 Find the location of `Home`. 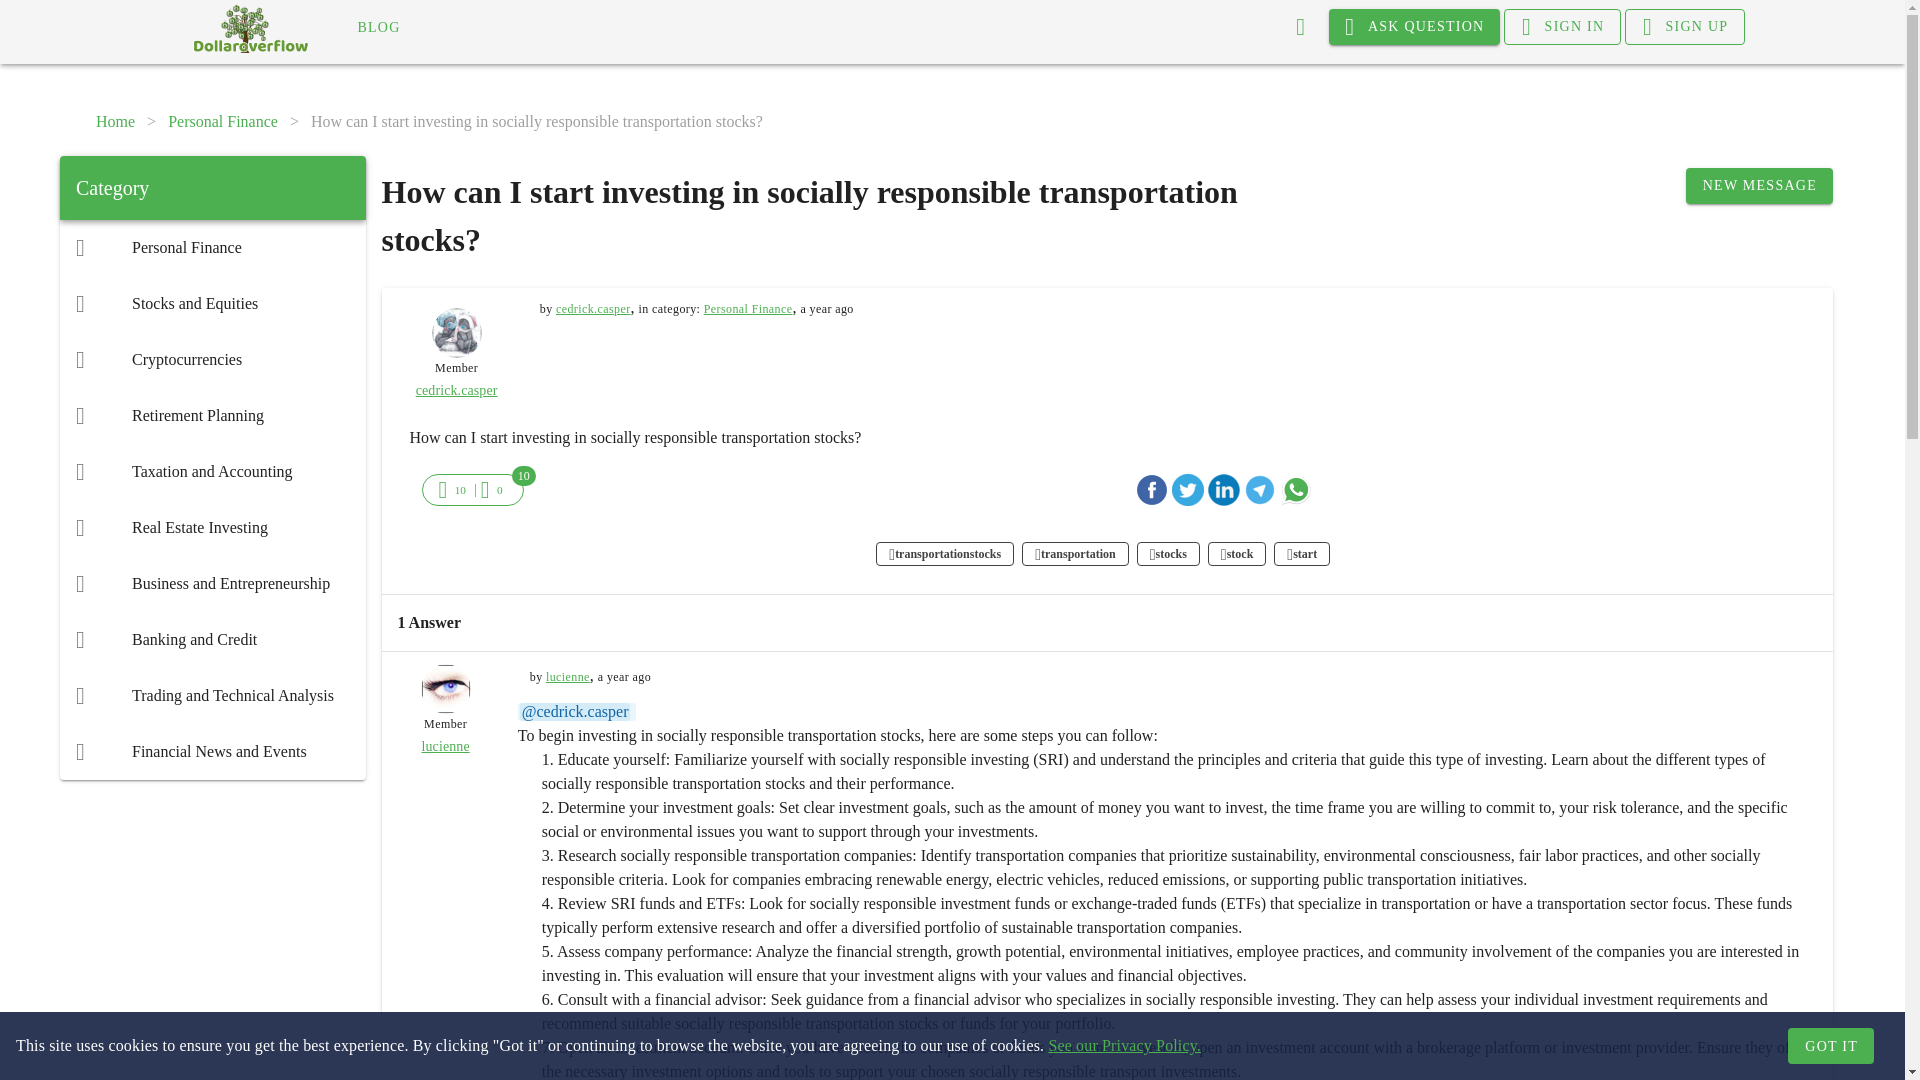

Home is located at coordinates (115, 122).